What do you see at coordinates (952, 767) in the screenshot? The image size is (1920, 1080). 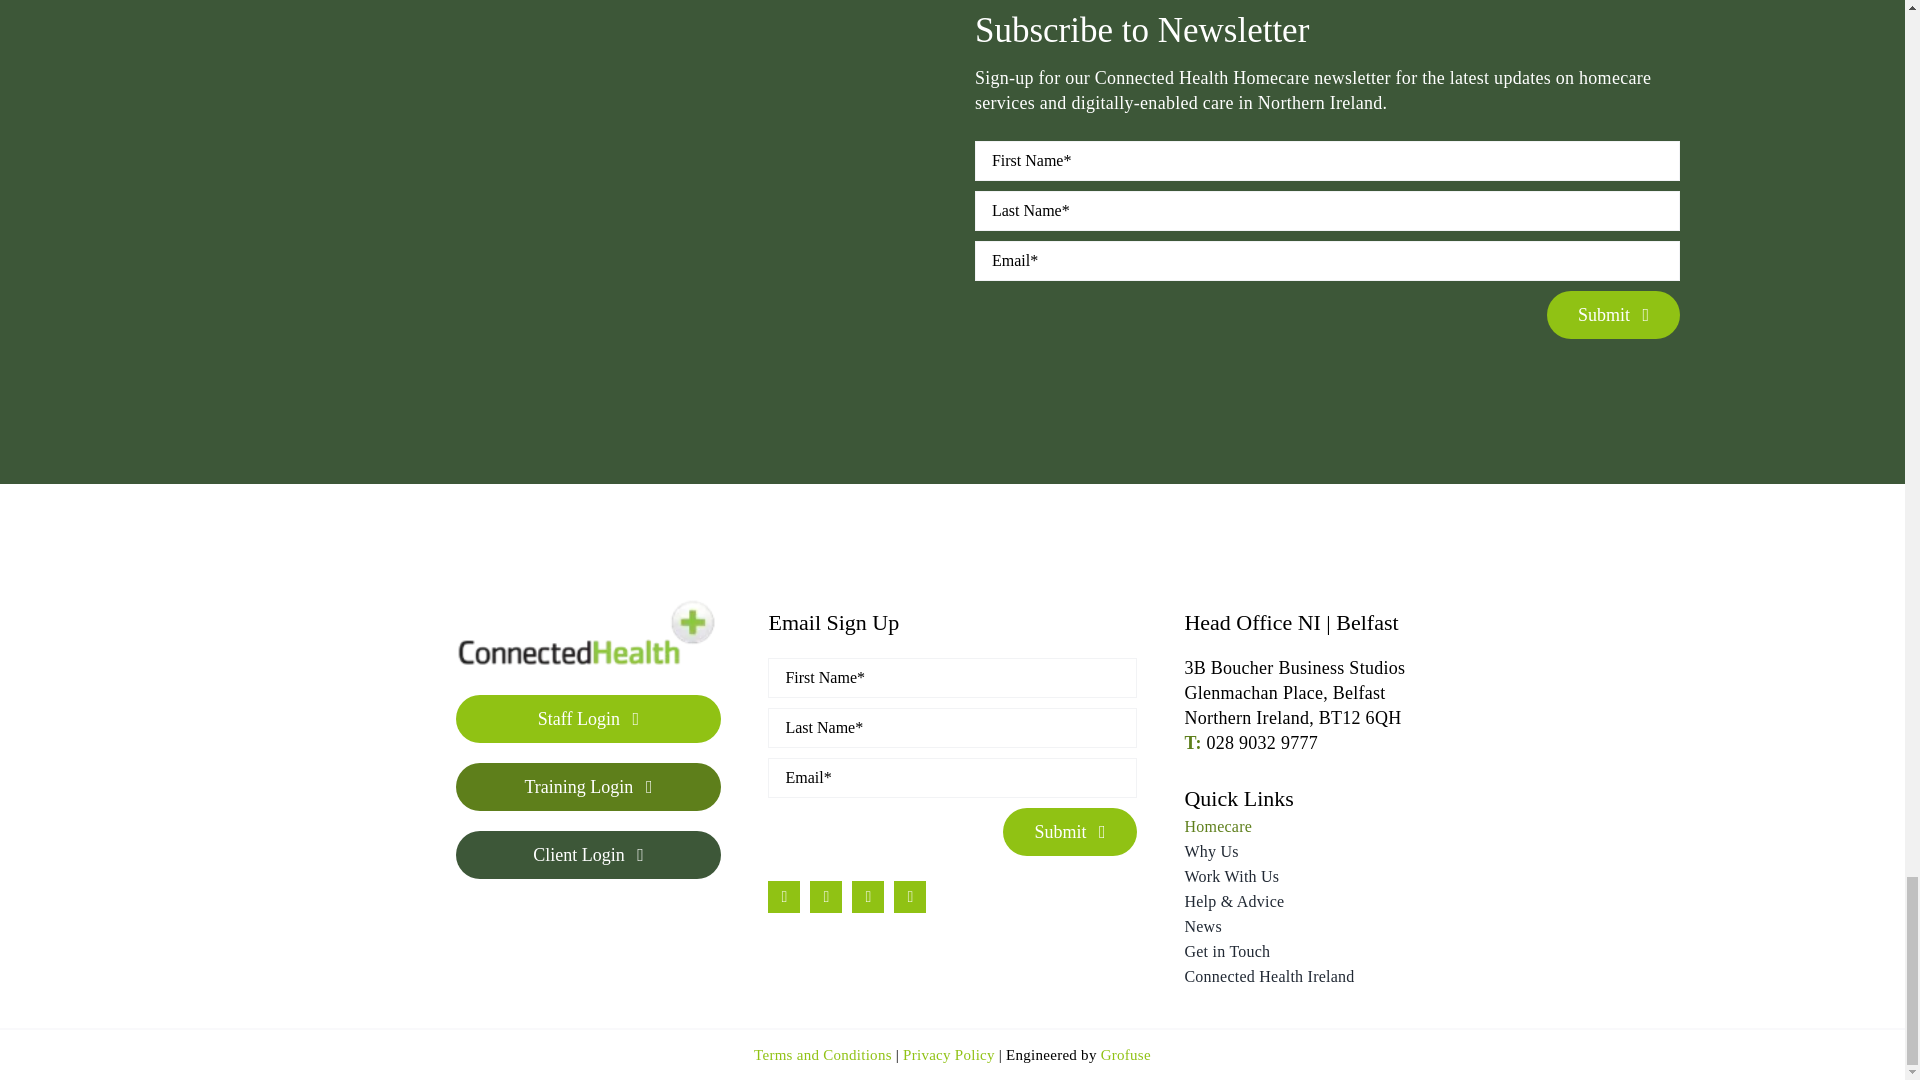 I see `Submit` at bounding box center [952, 767].